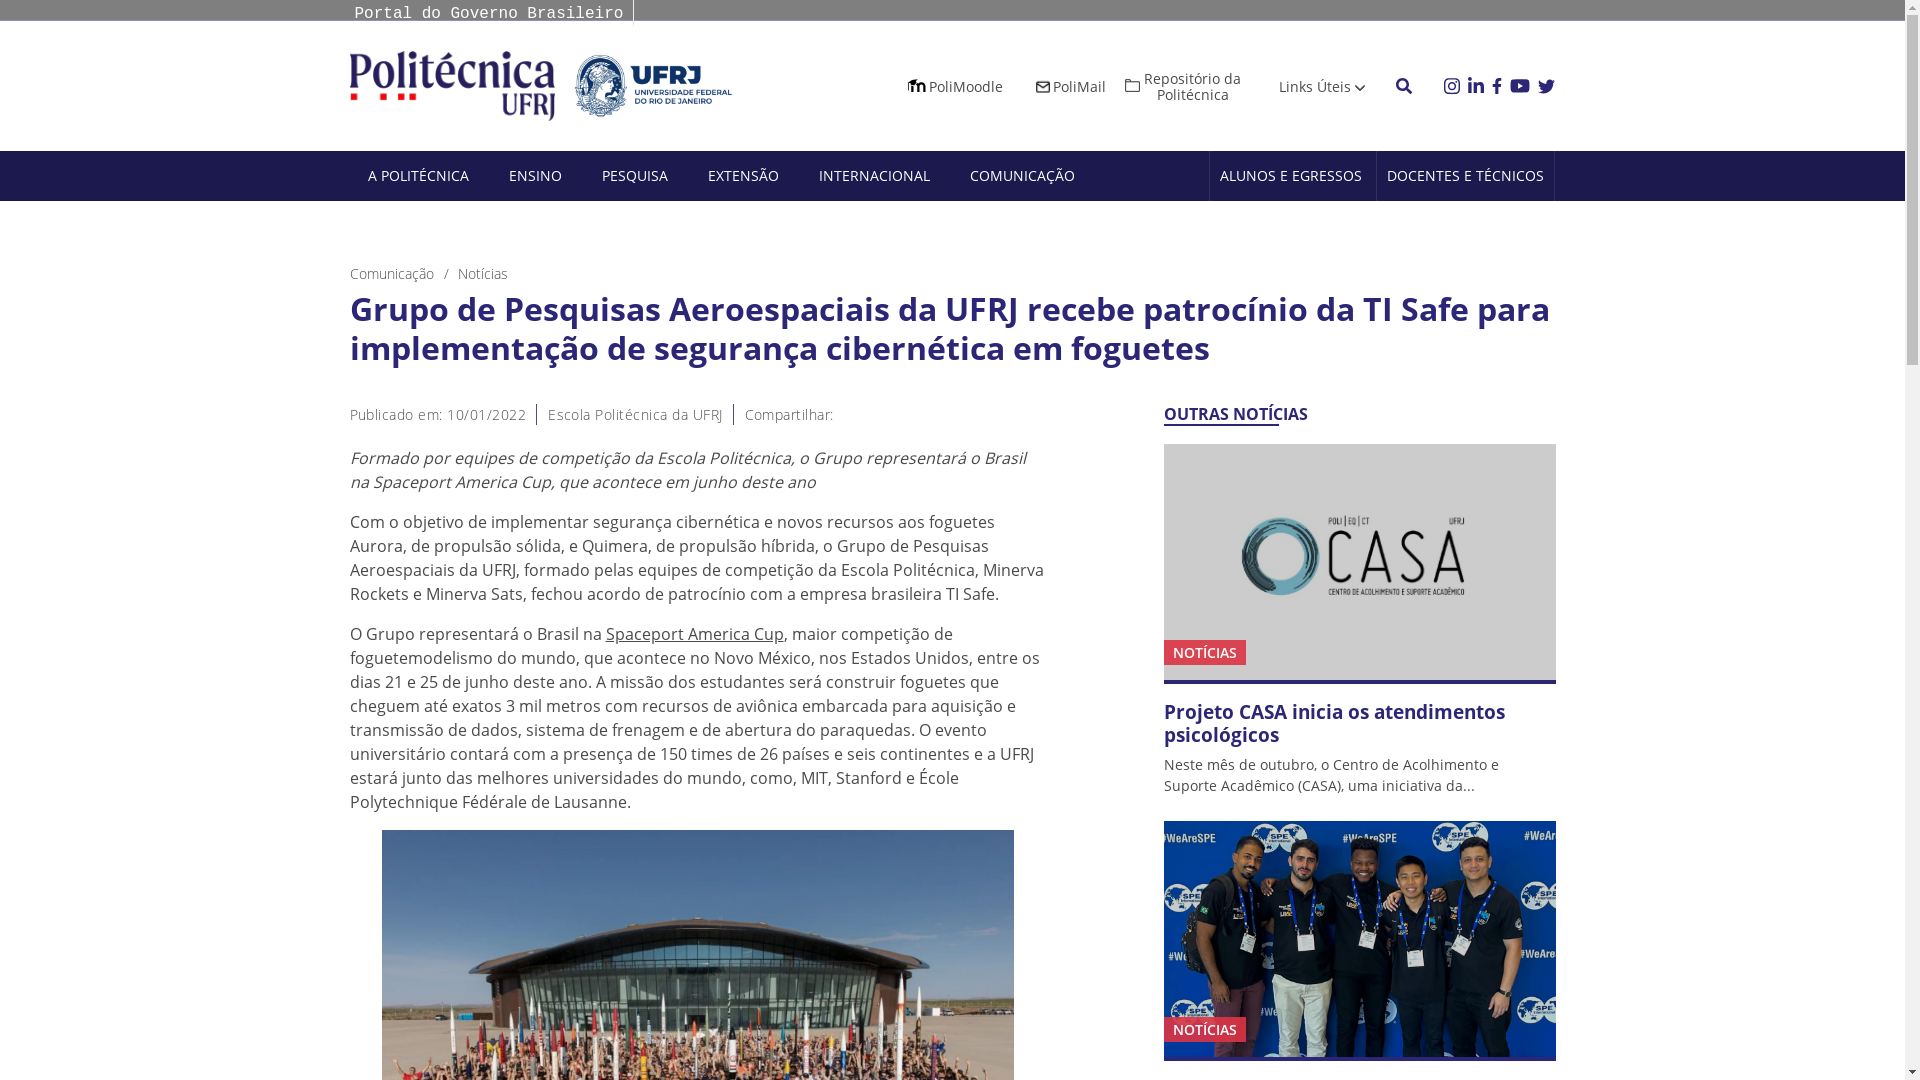 This screenshot has height=1080, width=1920. I want to click on INTERNACIONAL, so click(874, 176).